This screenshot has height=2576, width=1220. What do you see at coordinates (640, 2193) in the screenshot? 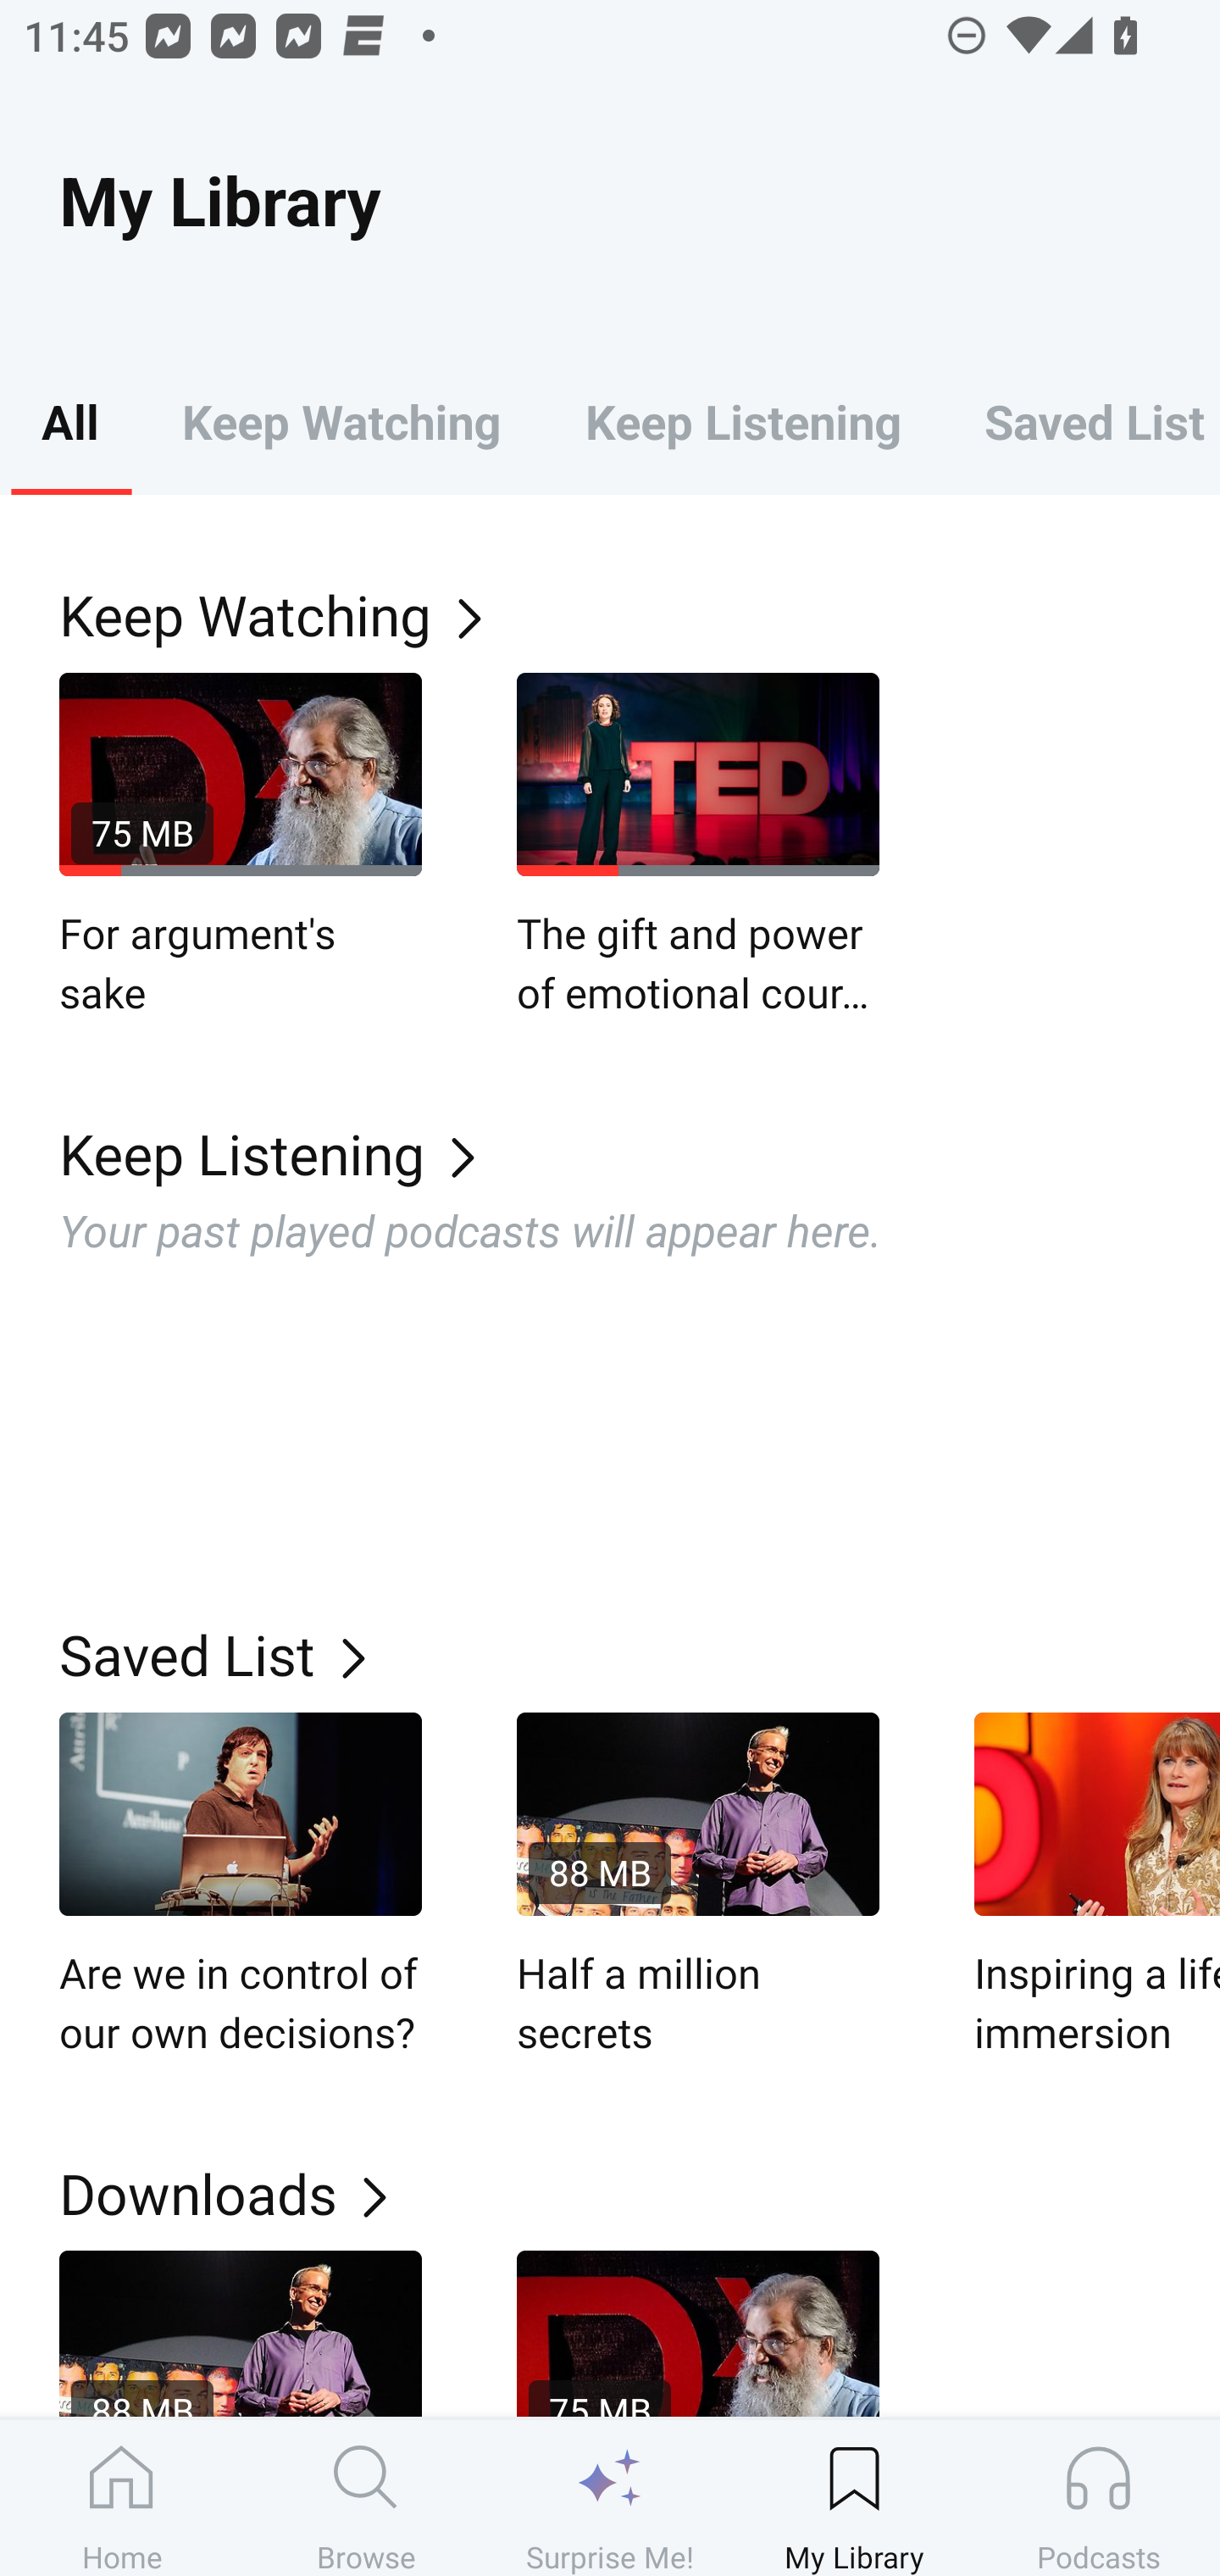
I see `Downloads` at bounding box center [640, 2193].